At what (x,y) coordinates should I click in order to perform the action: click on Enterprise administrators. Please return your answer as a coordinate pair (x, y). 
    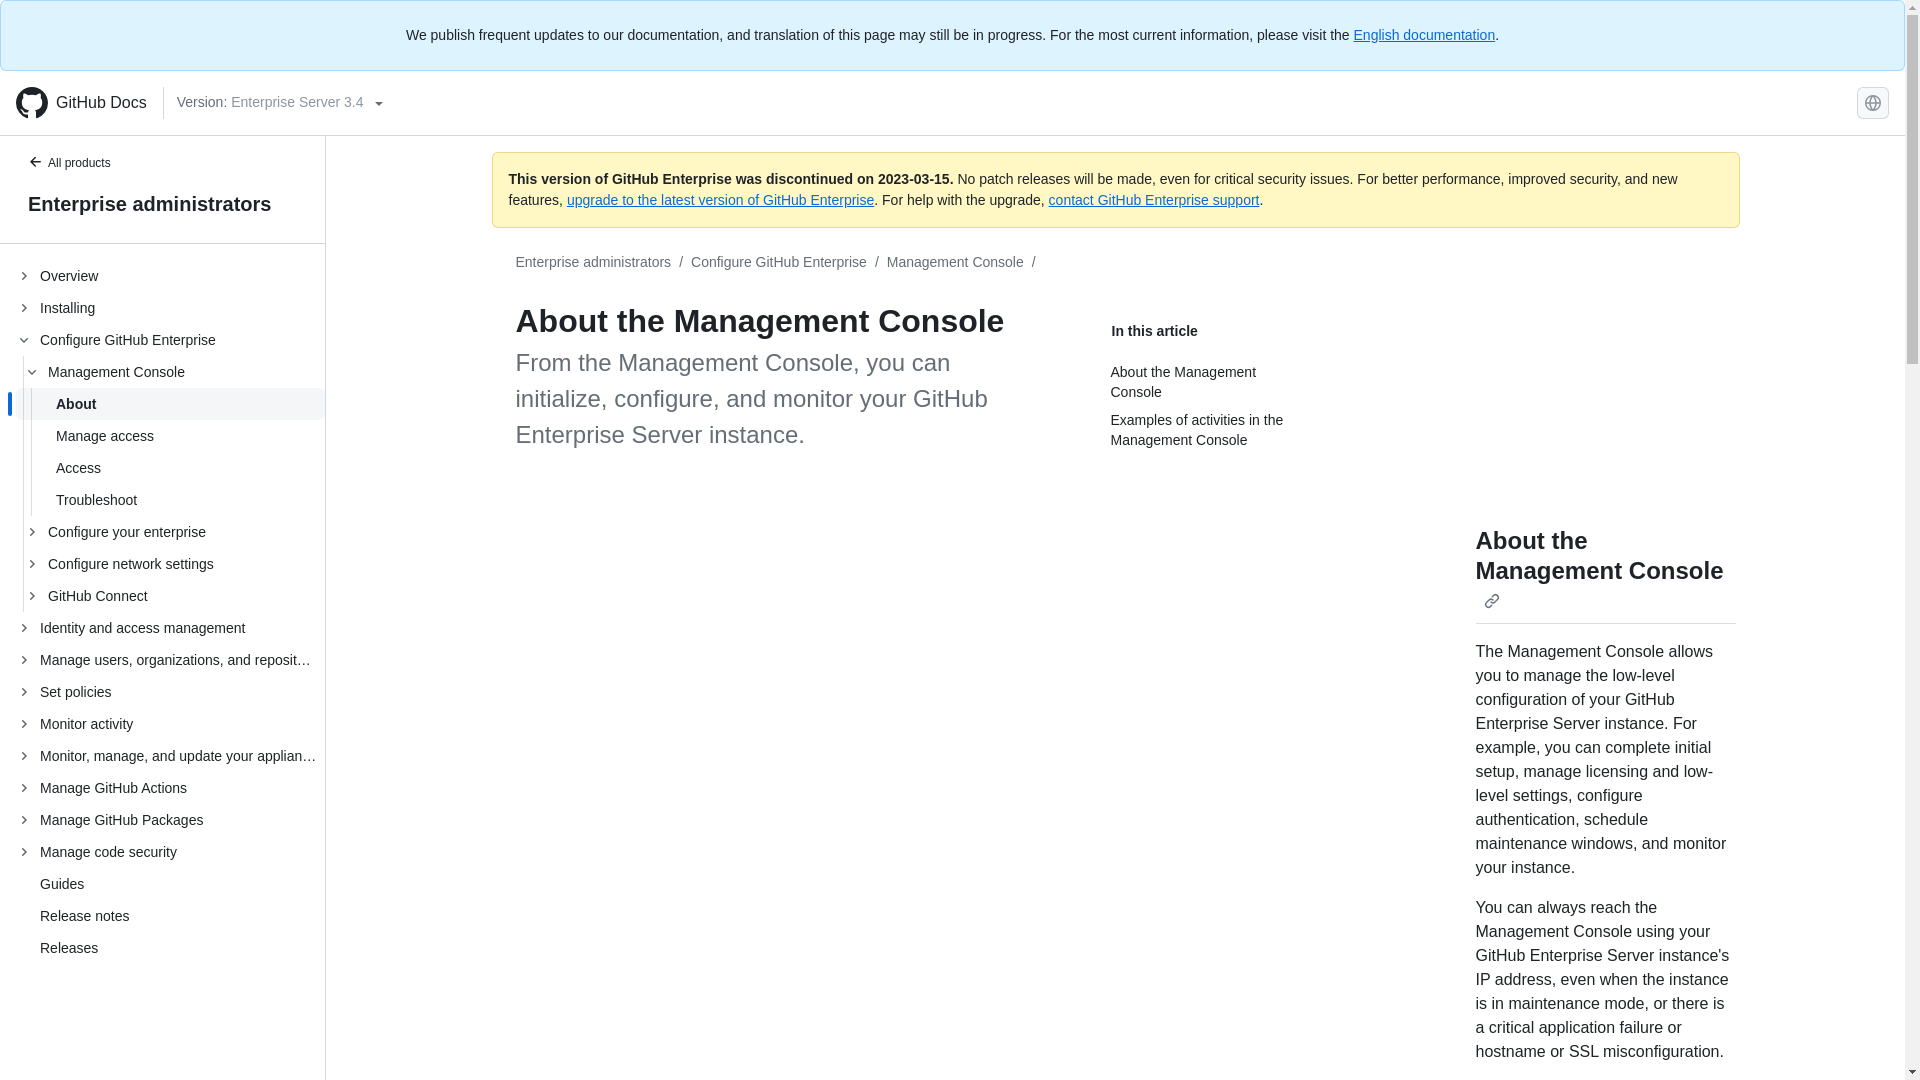
    Looking at the image, I should click on (594, 262).